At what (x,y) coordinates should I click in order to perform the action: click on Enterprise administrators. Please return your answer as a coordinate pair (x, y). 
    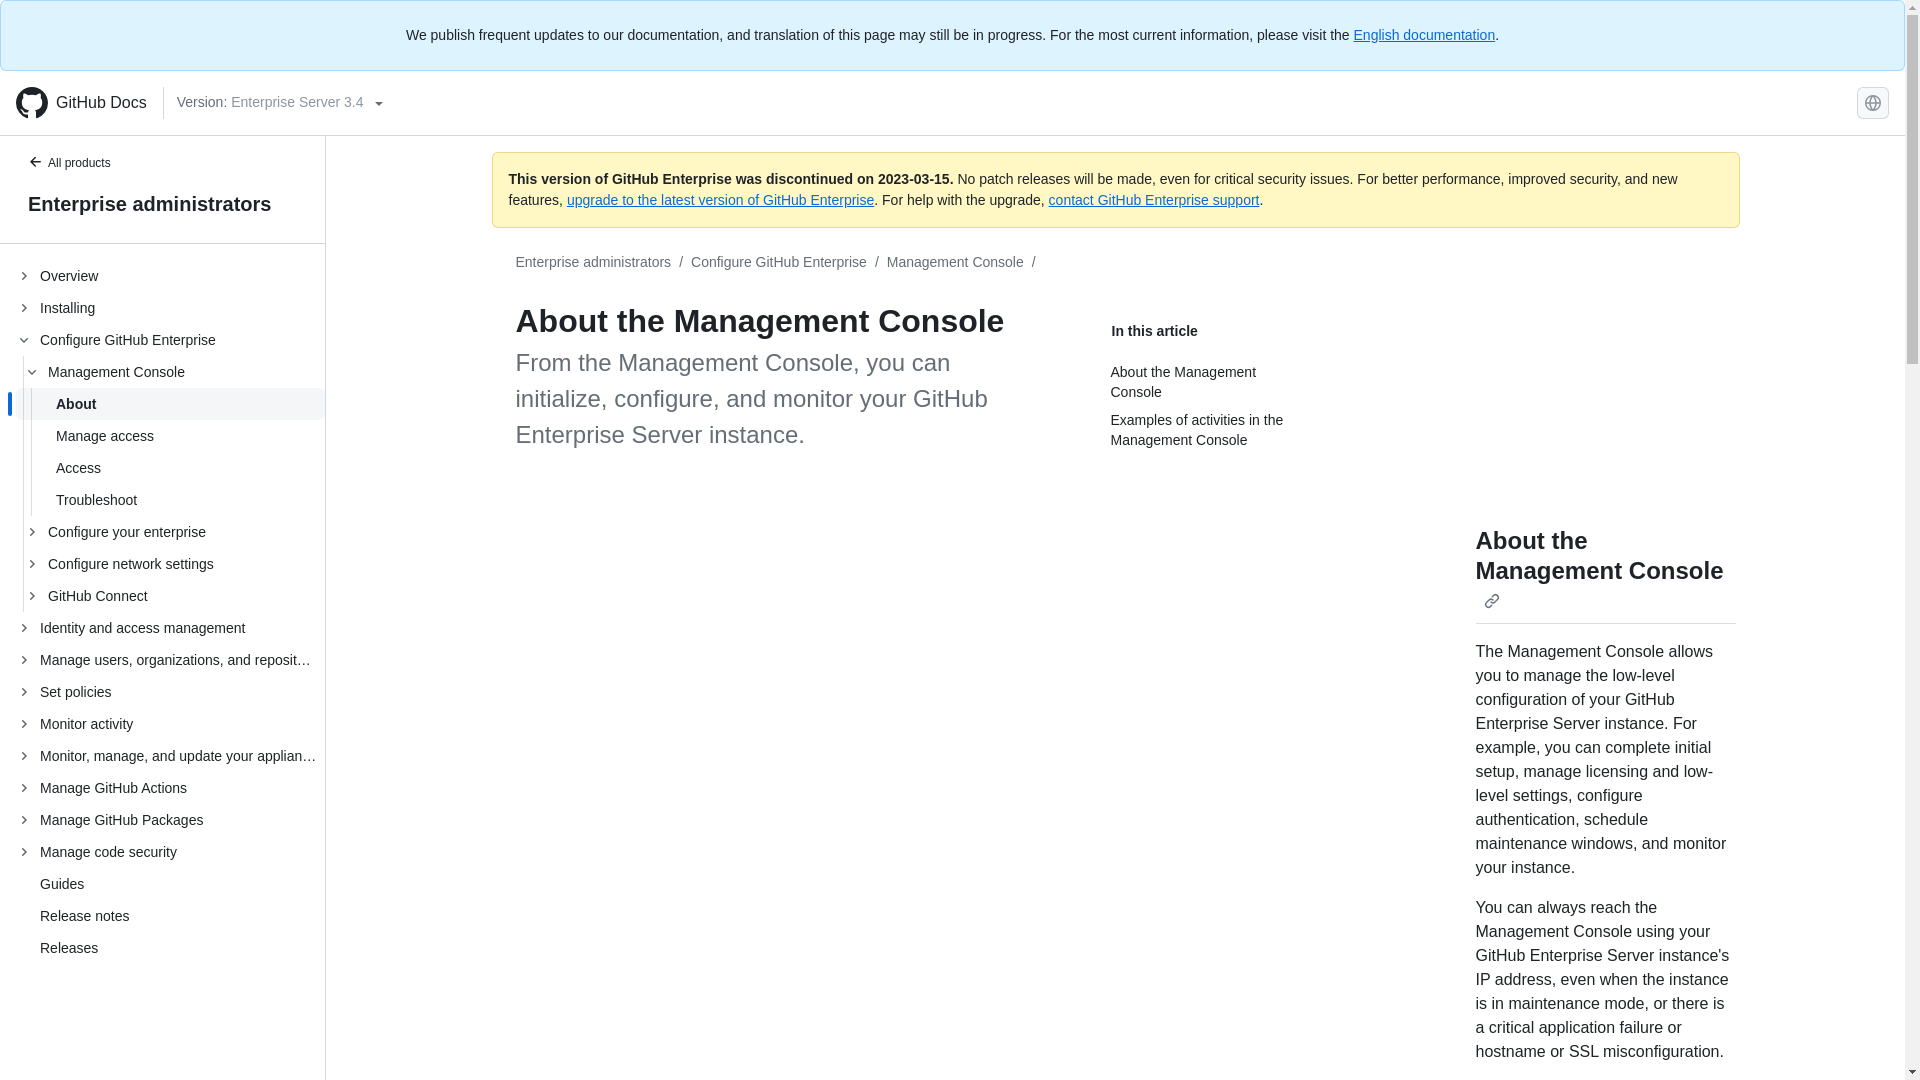
    Looking at the image, I should click on (594, 262).